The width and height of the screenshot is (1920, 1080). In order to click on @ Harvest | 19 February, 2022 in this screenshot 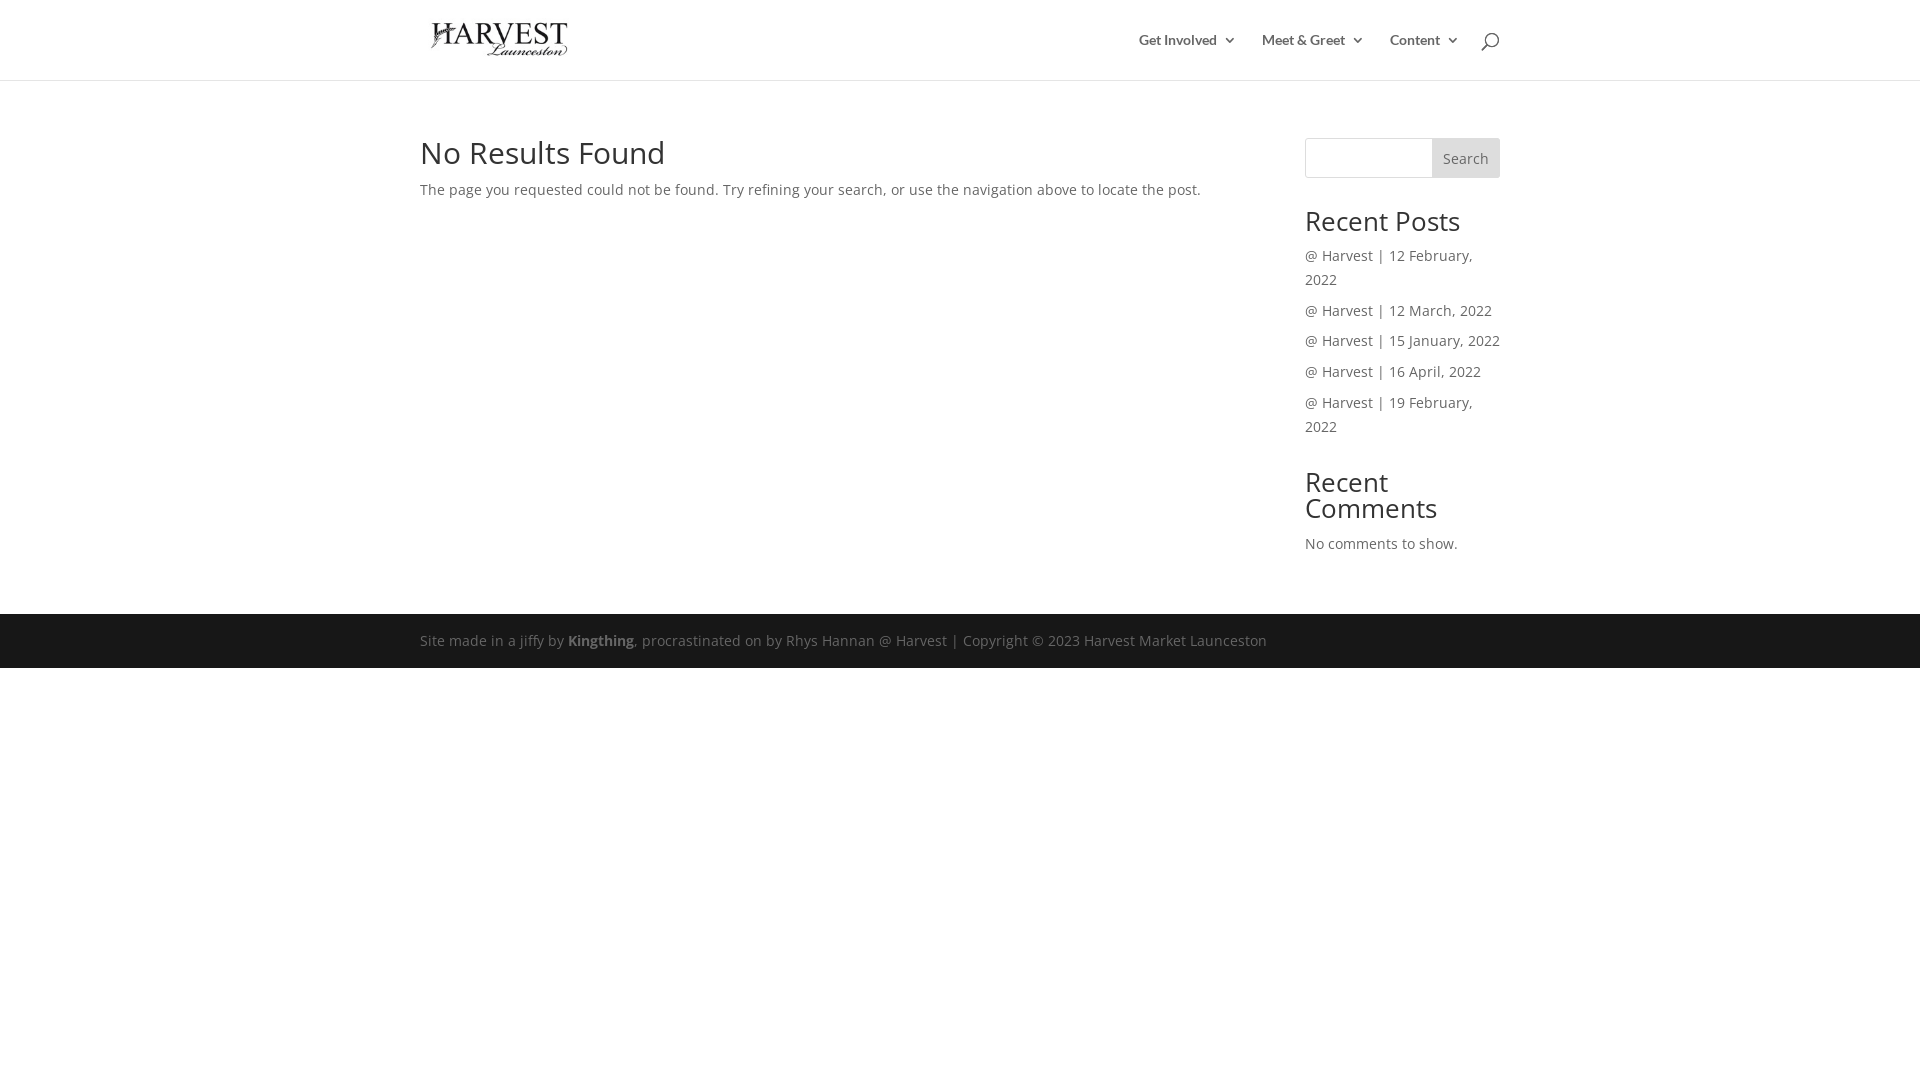, I will do `click(1389, 414)`.